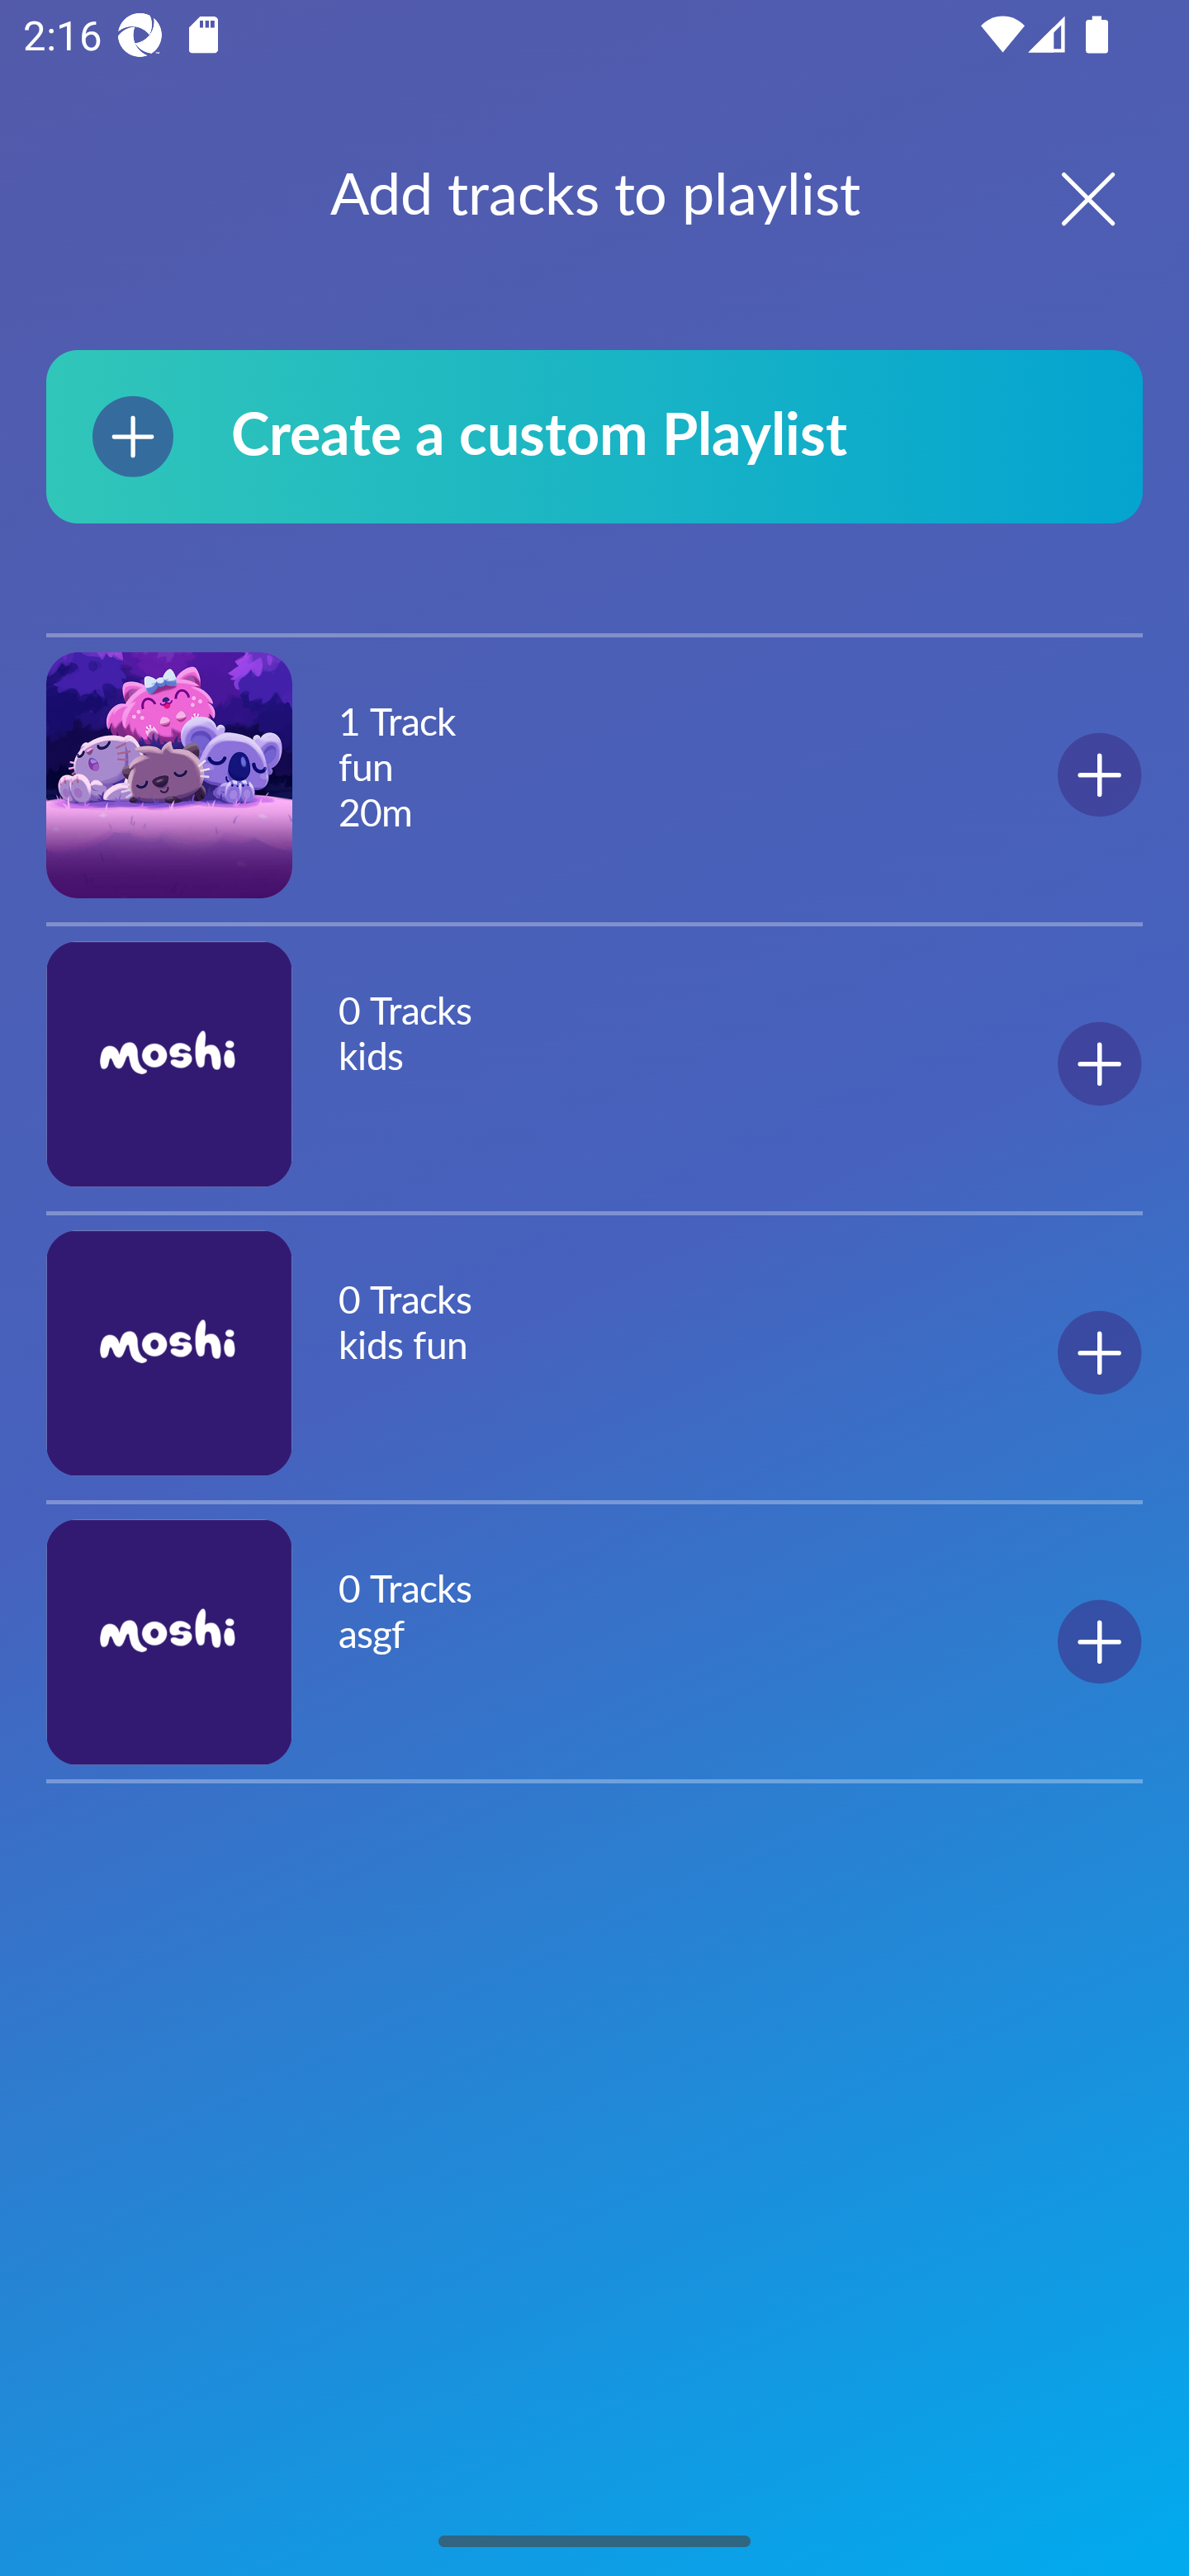 The width and height of the screenshot is (1189, 2576). Describe the element at coordinates (594, 775) in the screenshot. I see `1 Track fun 20m` at that location.